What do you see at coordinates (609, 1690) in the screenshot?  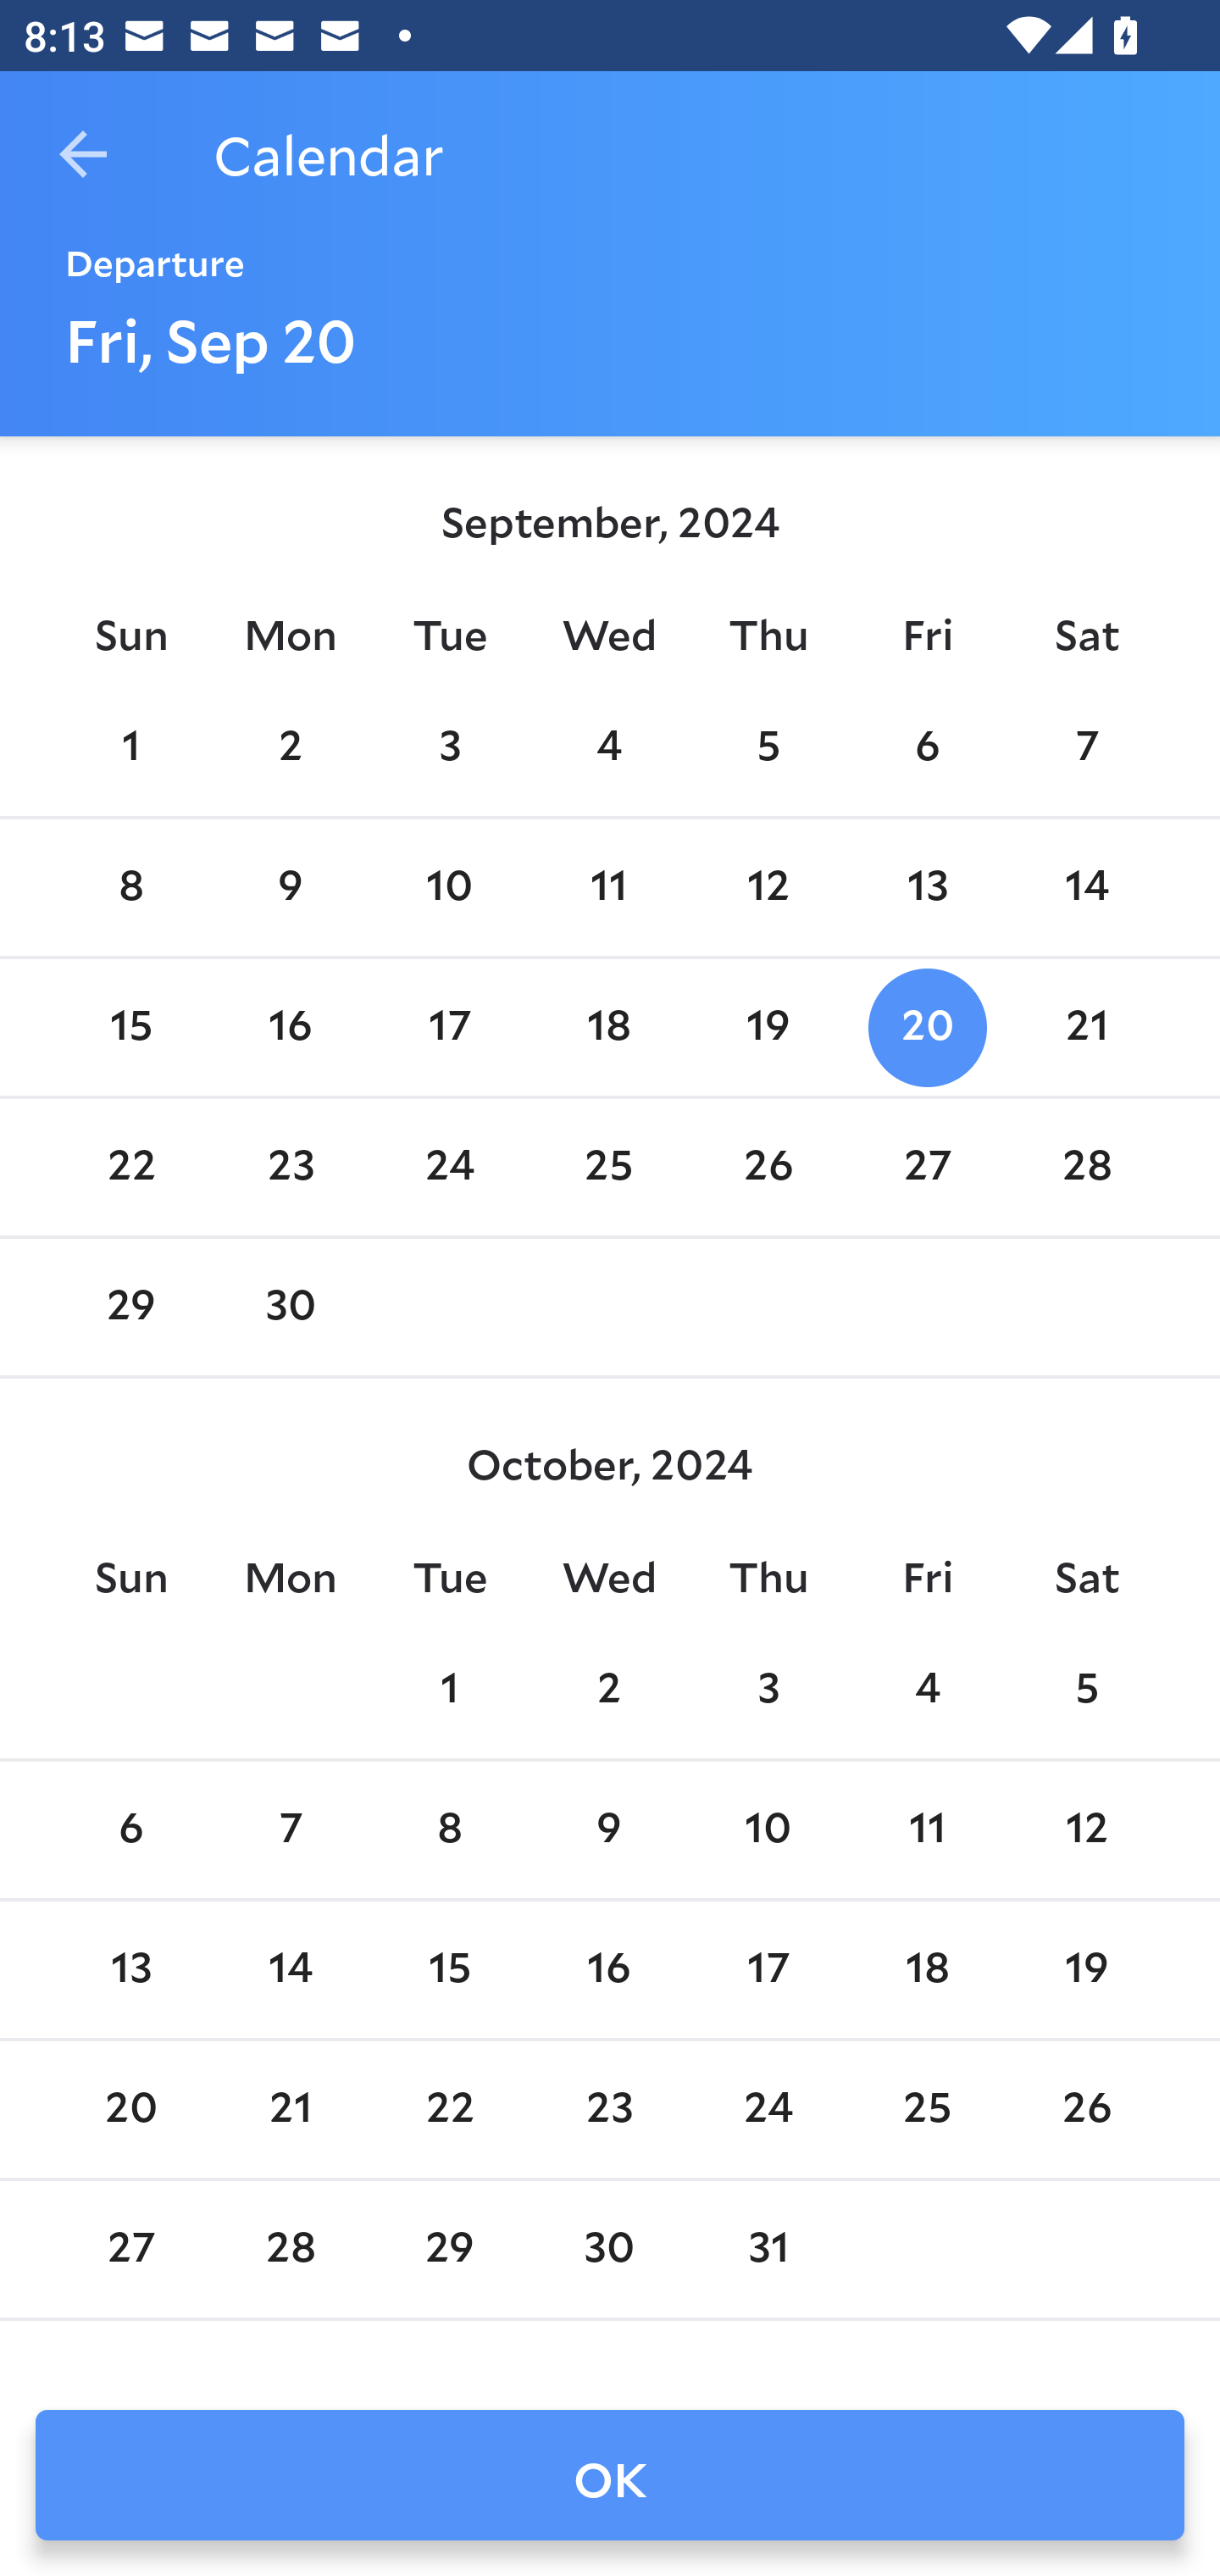 I see `2` at bounding box center [609, 1690].